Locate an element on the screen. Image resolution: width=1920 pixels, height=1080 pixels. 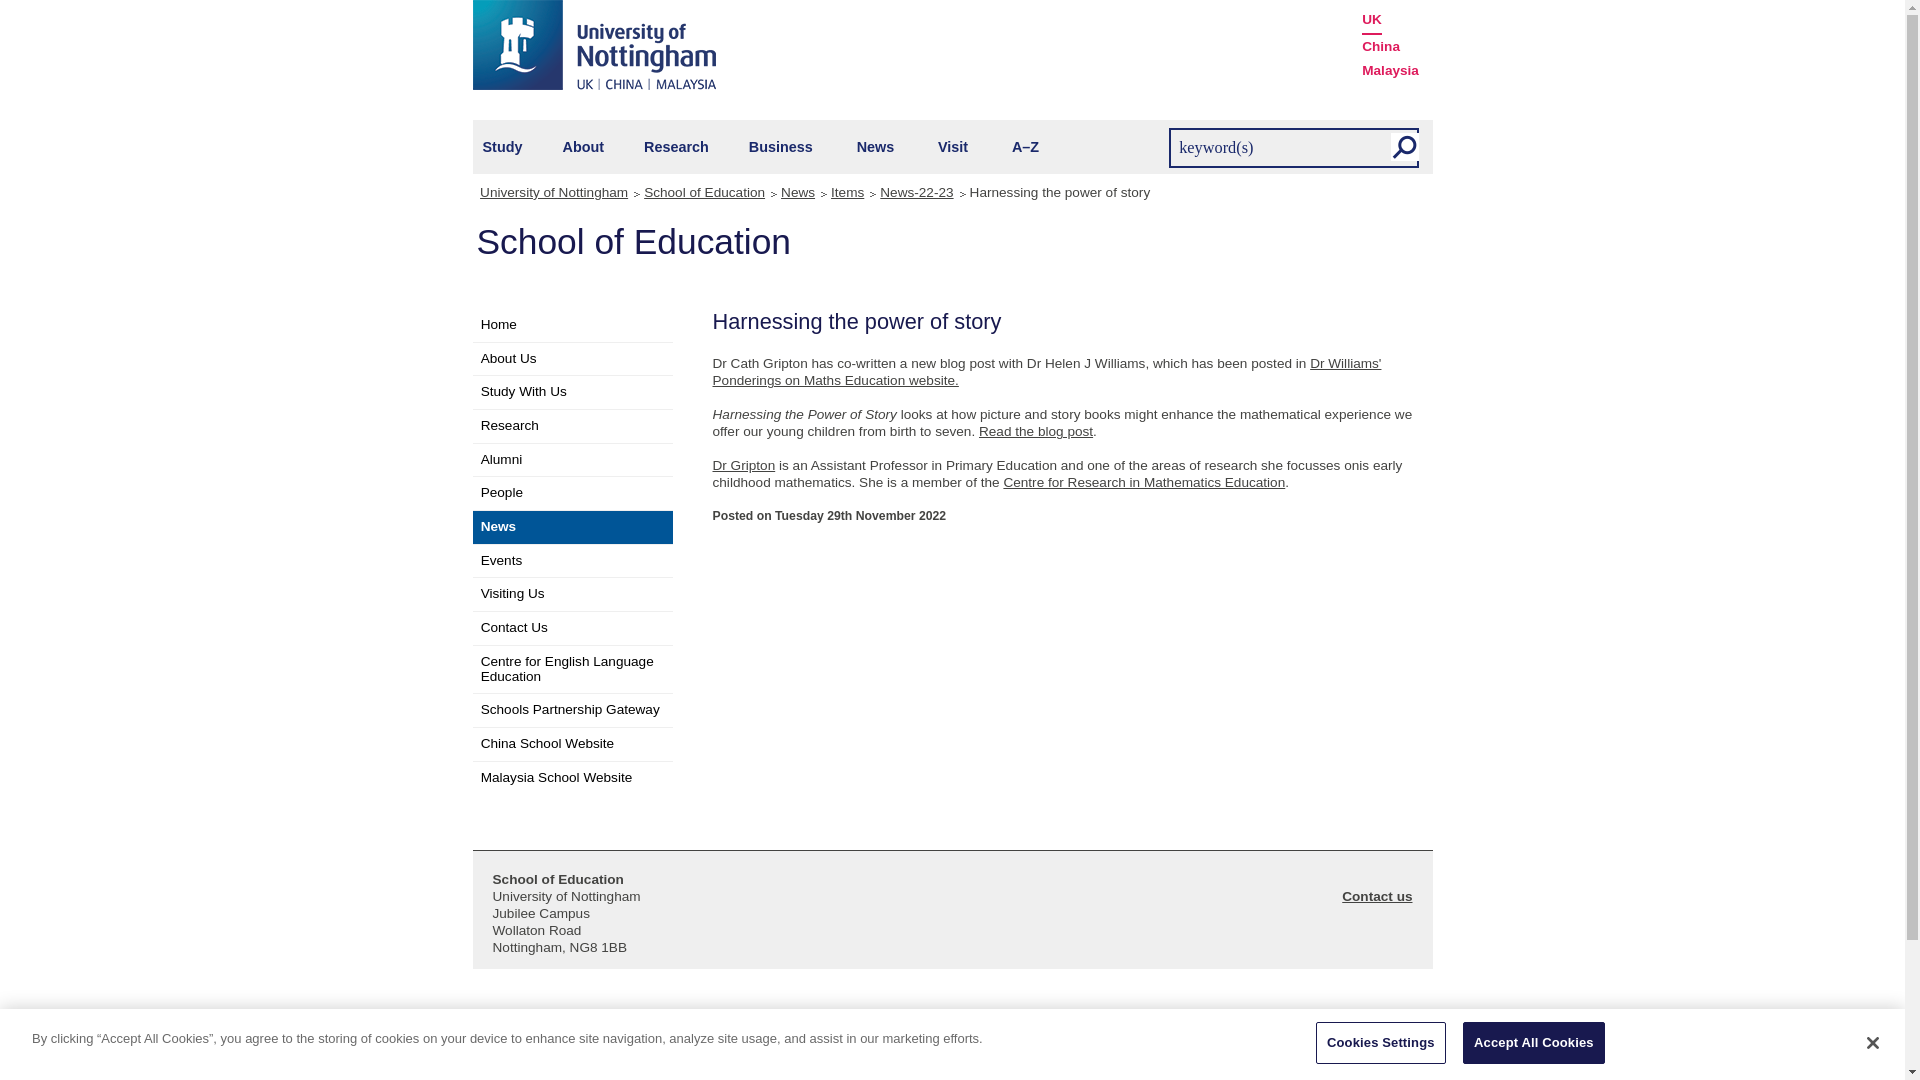
About the University of Nottingham is located at coordinates (583, 146).